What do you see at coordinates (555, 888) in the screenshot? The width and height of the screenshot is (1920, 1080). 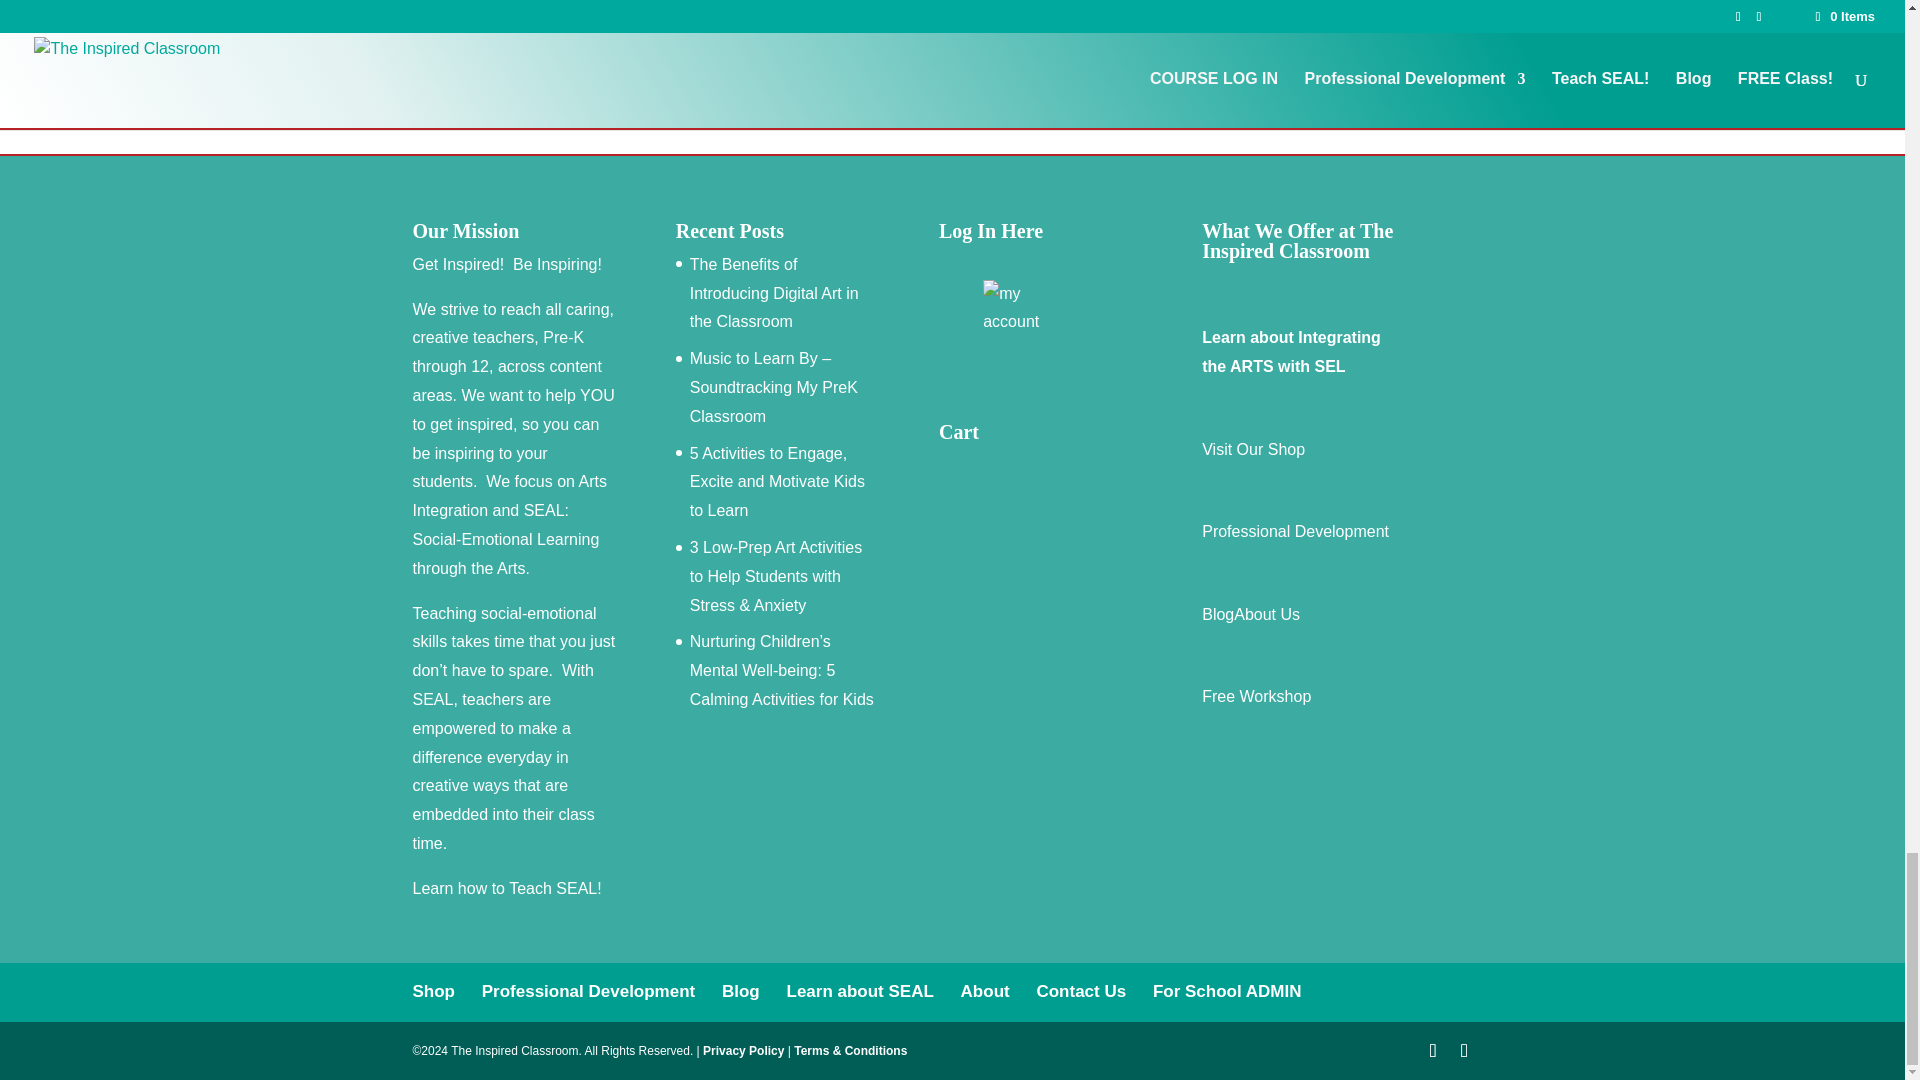 I see `Teach SEAL!` at bounding box center [555, 888].